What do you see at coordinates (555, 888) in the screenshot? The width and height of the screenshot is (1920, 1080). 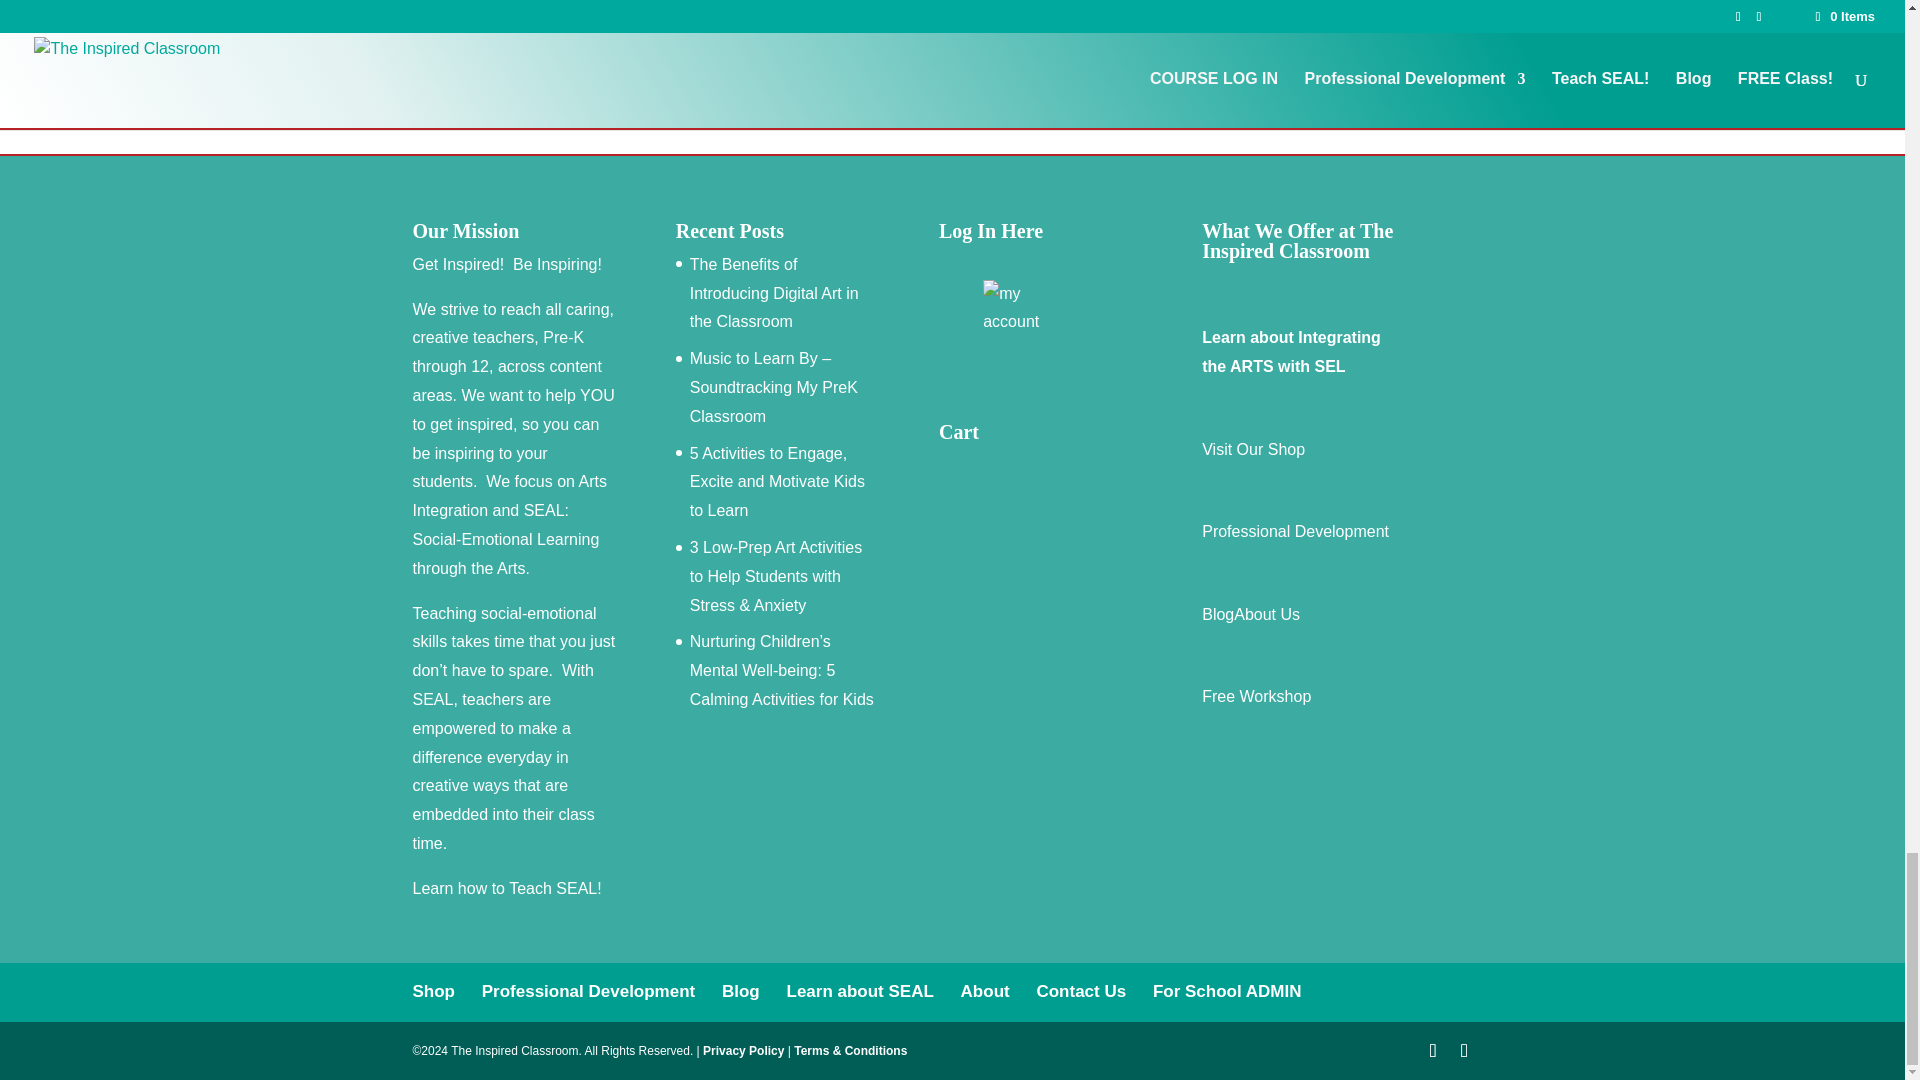 I see `Teach SEAL!` at bounding box center [555, 888].